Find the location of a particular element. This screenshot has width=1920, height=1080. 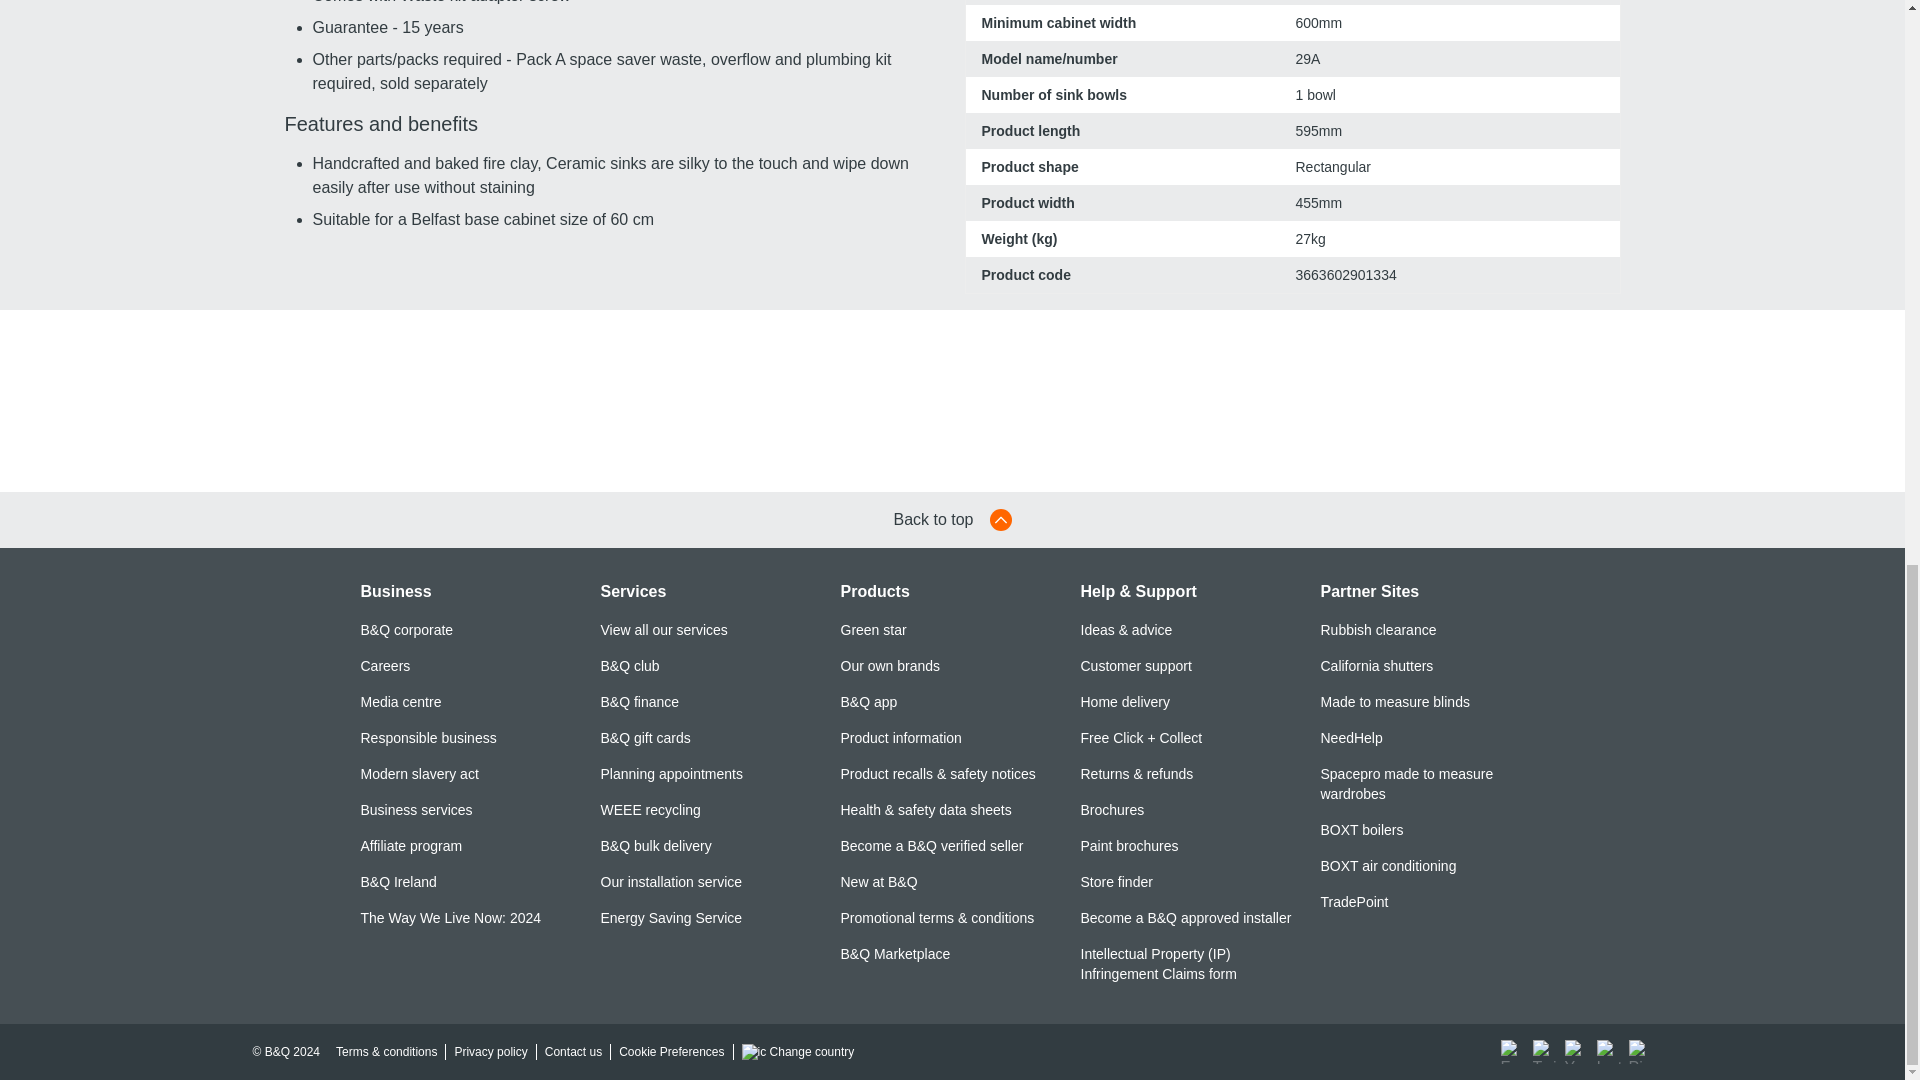

icons.globe is located at coordinates (754, 1052).